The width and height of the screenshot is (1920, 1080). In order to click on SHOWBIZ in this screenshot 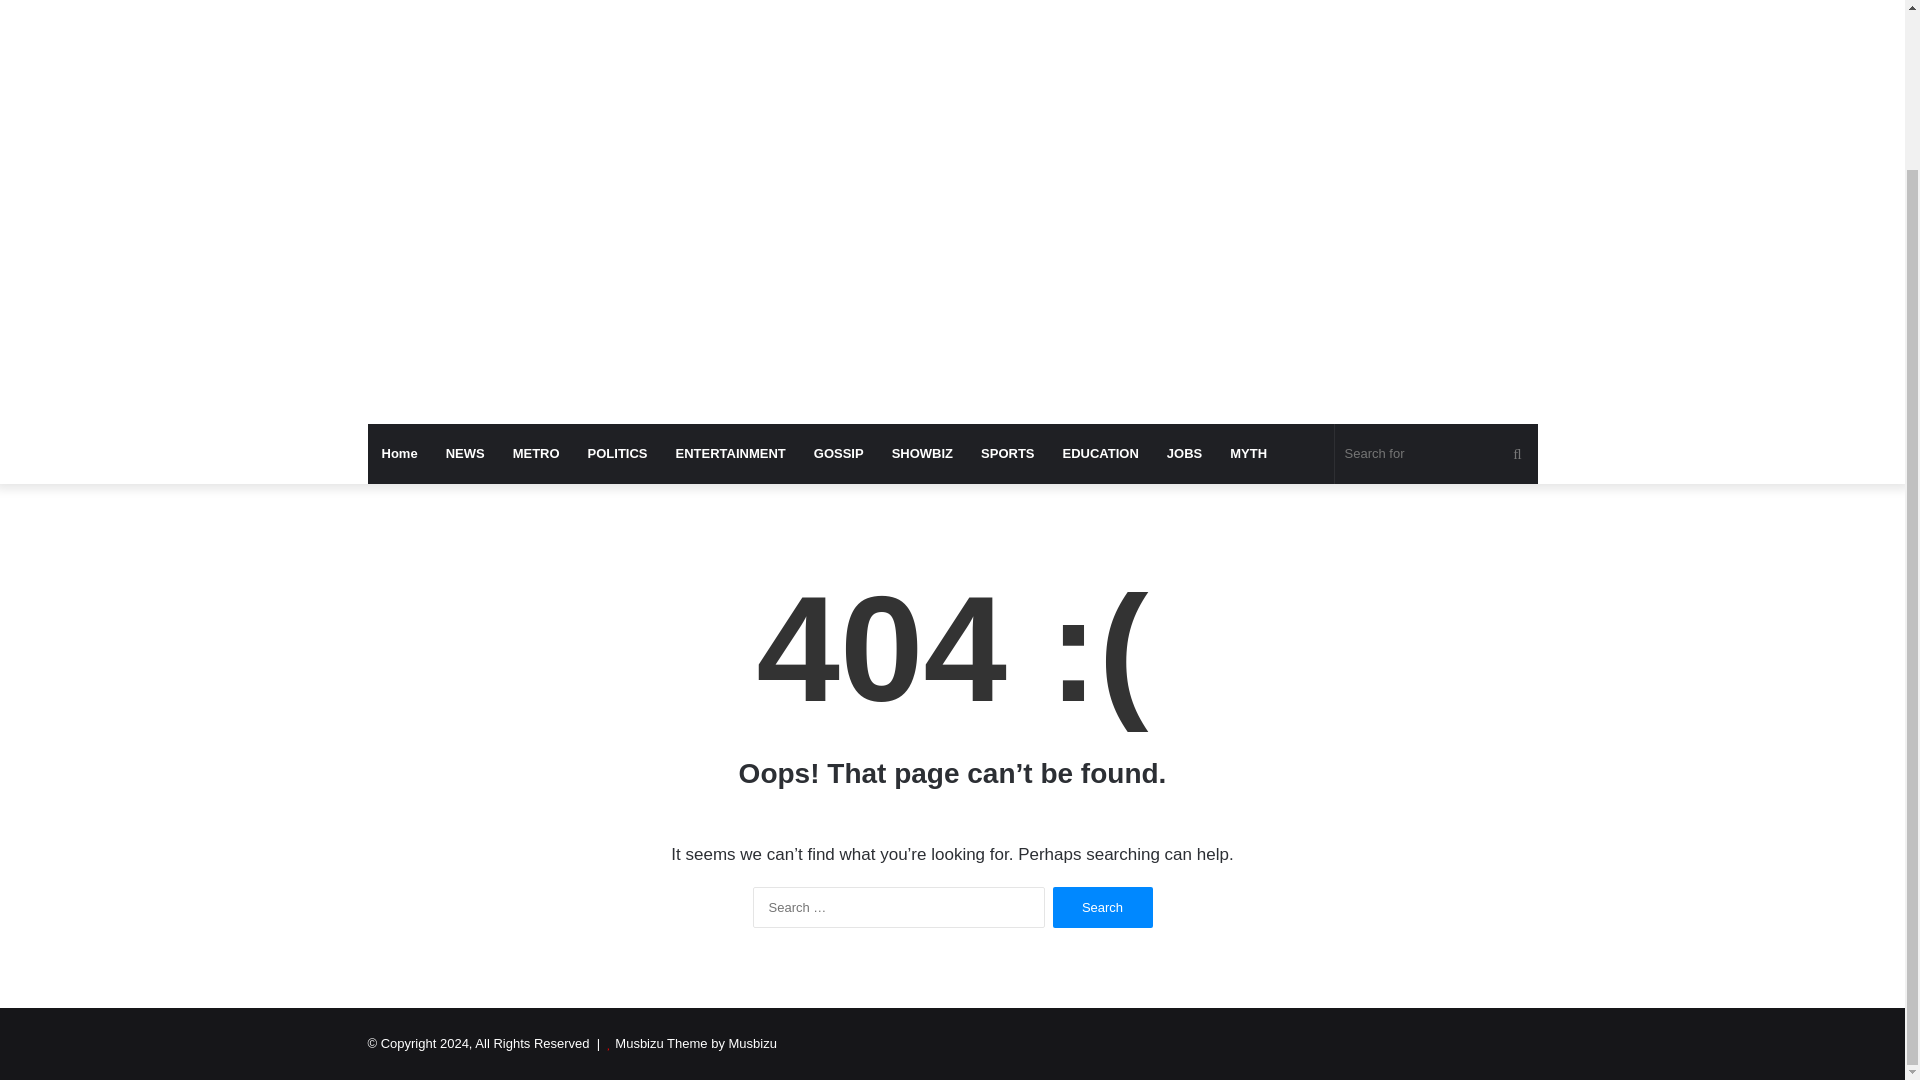, I will do `click(922, 454)`.